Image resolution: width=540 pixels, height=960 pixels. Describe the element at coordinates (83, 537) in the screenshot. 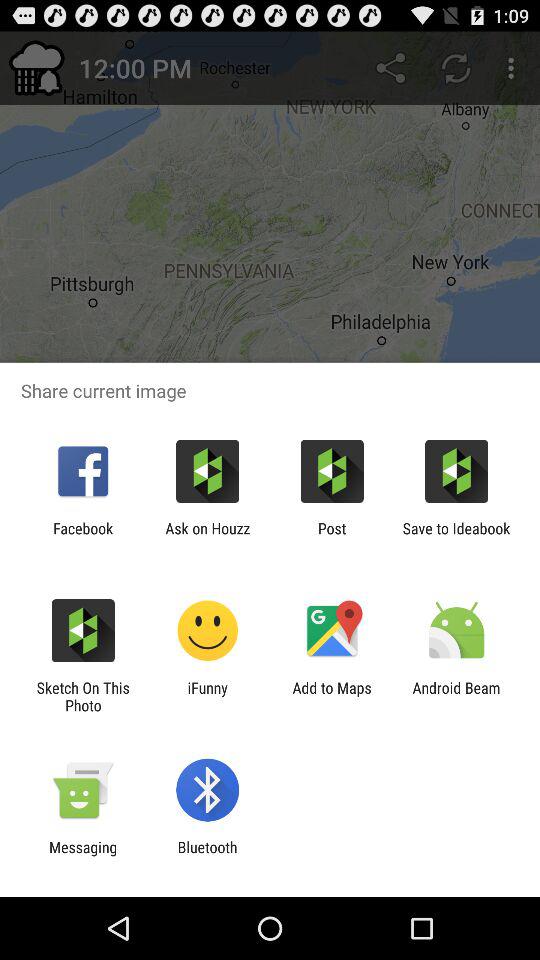

I see `scroll until the facebook` at that location.